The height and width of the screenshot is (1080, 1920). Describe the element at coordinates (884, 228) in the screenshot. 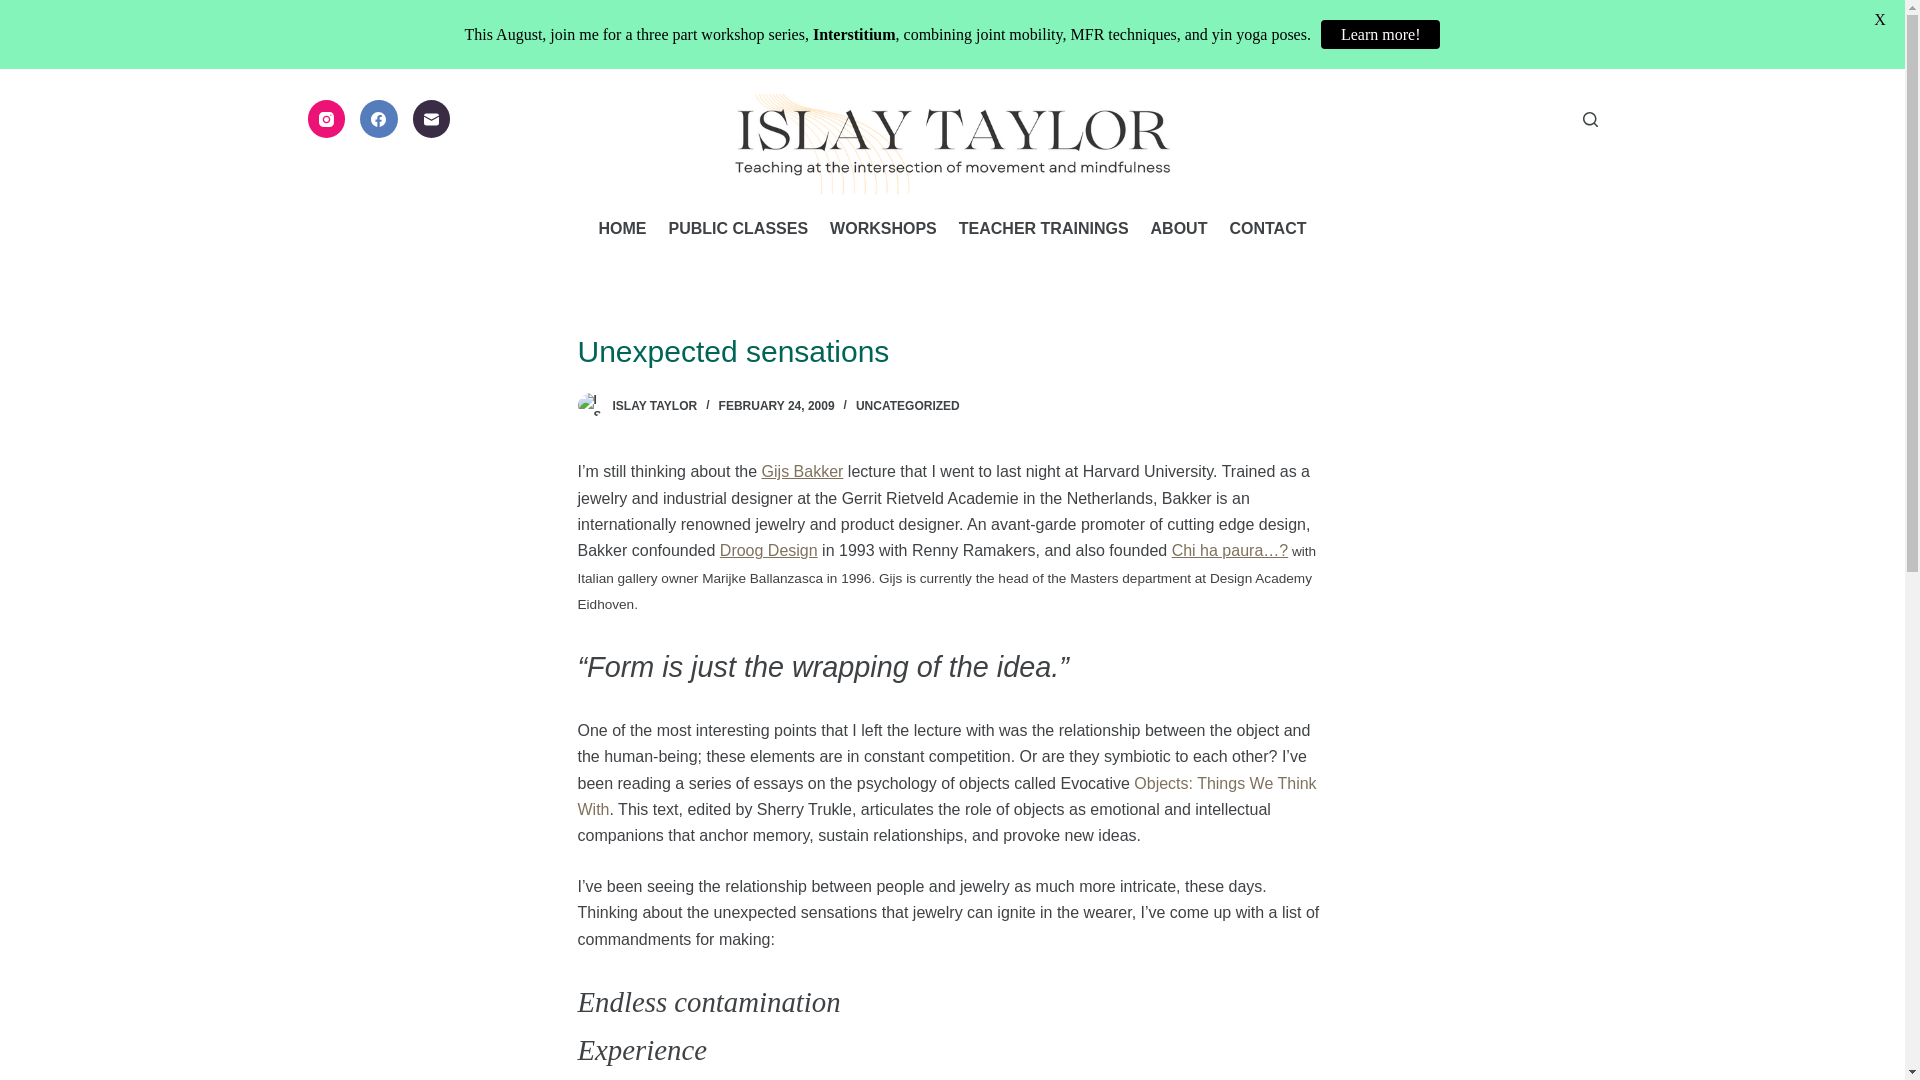

I see `WORKSHOPS` at that location.